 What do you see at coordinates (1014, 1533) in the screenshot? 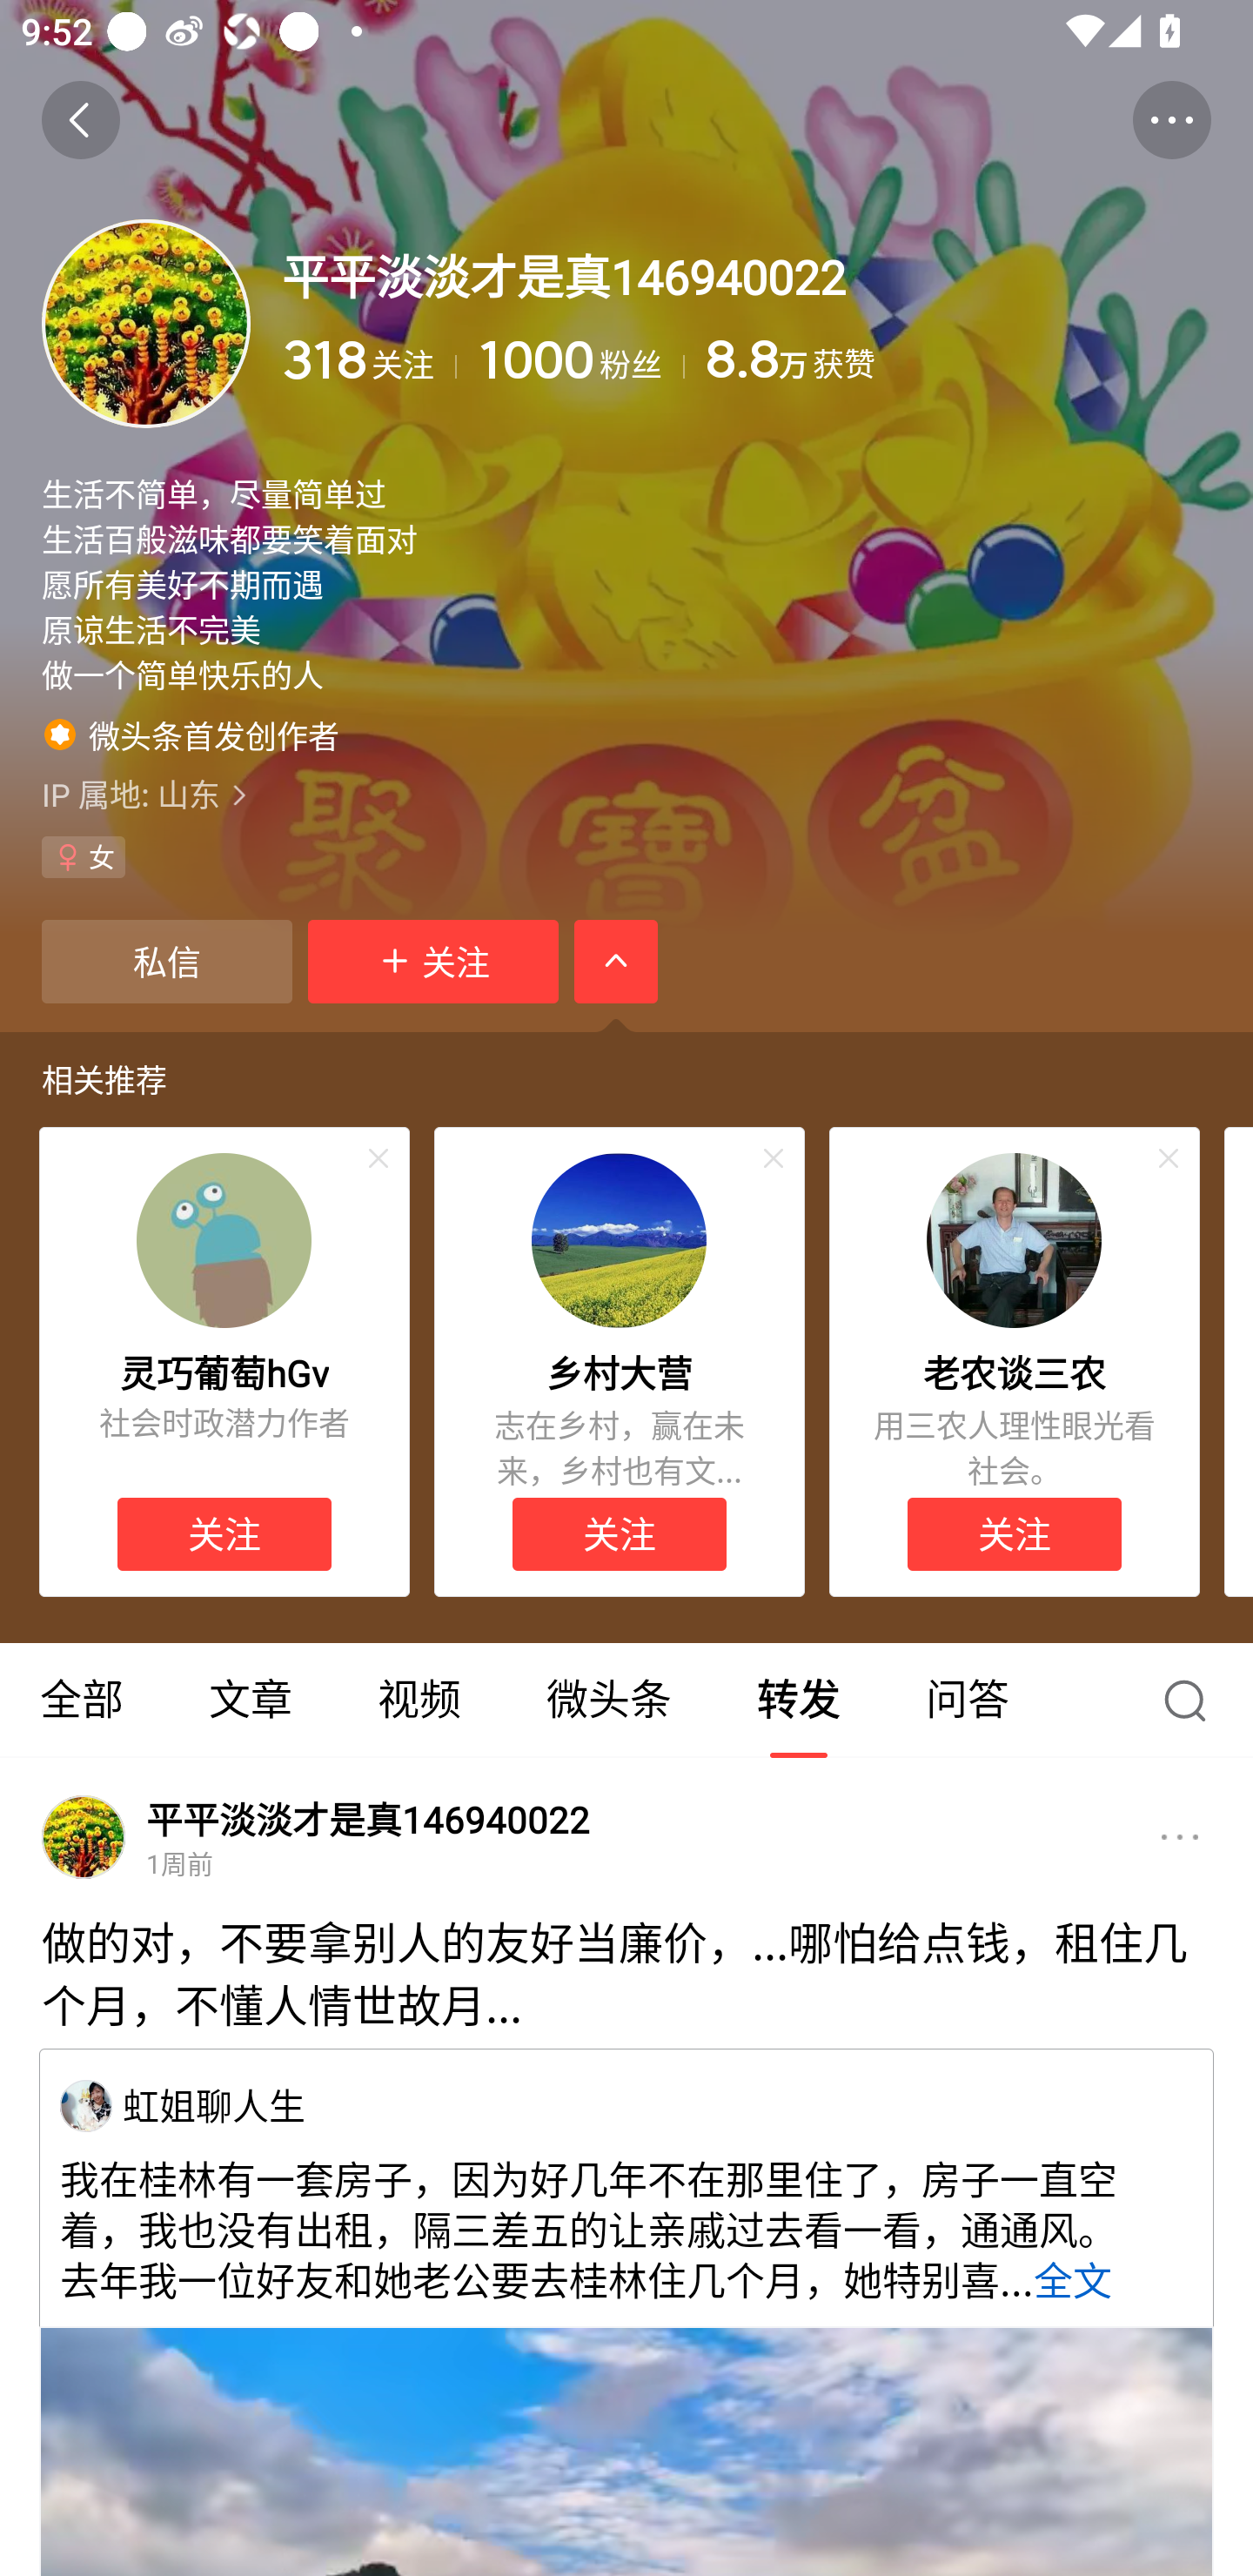
I see `关注` at bounding box center [1014, 1533].